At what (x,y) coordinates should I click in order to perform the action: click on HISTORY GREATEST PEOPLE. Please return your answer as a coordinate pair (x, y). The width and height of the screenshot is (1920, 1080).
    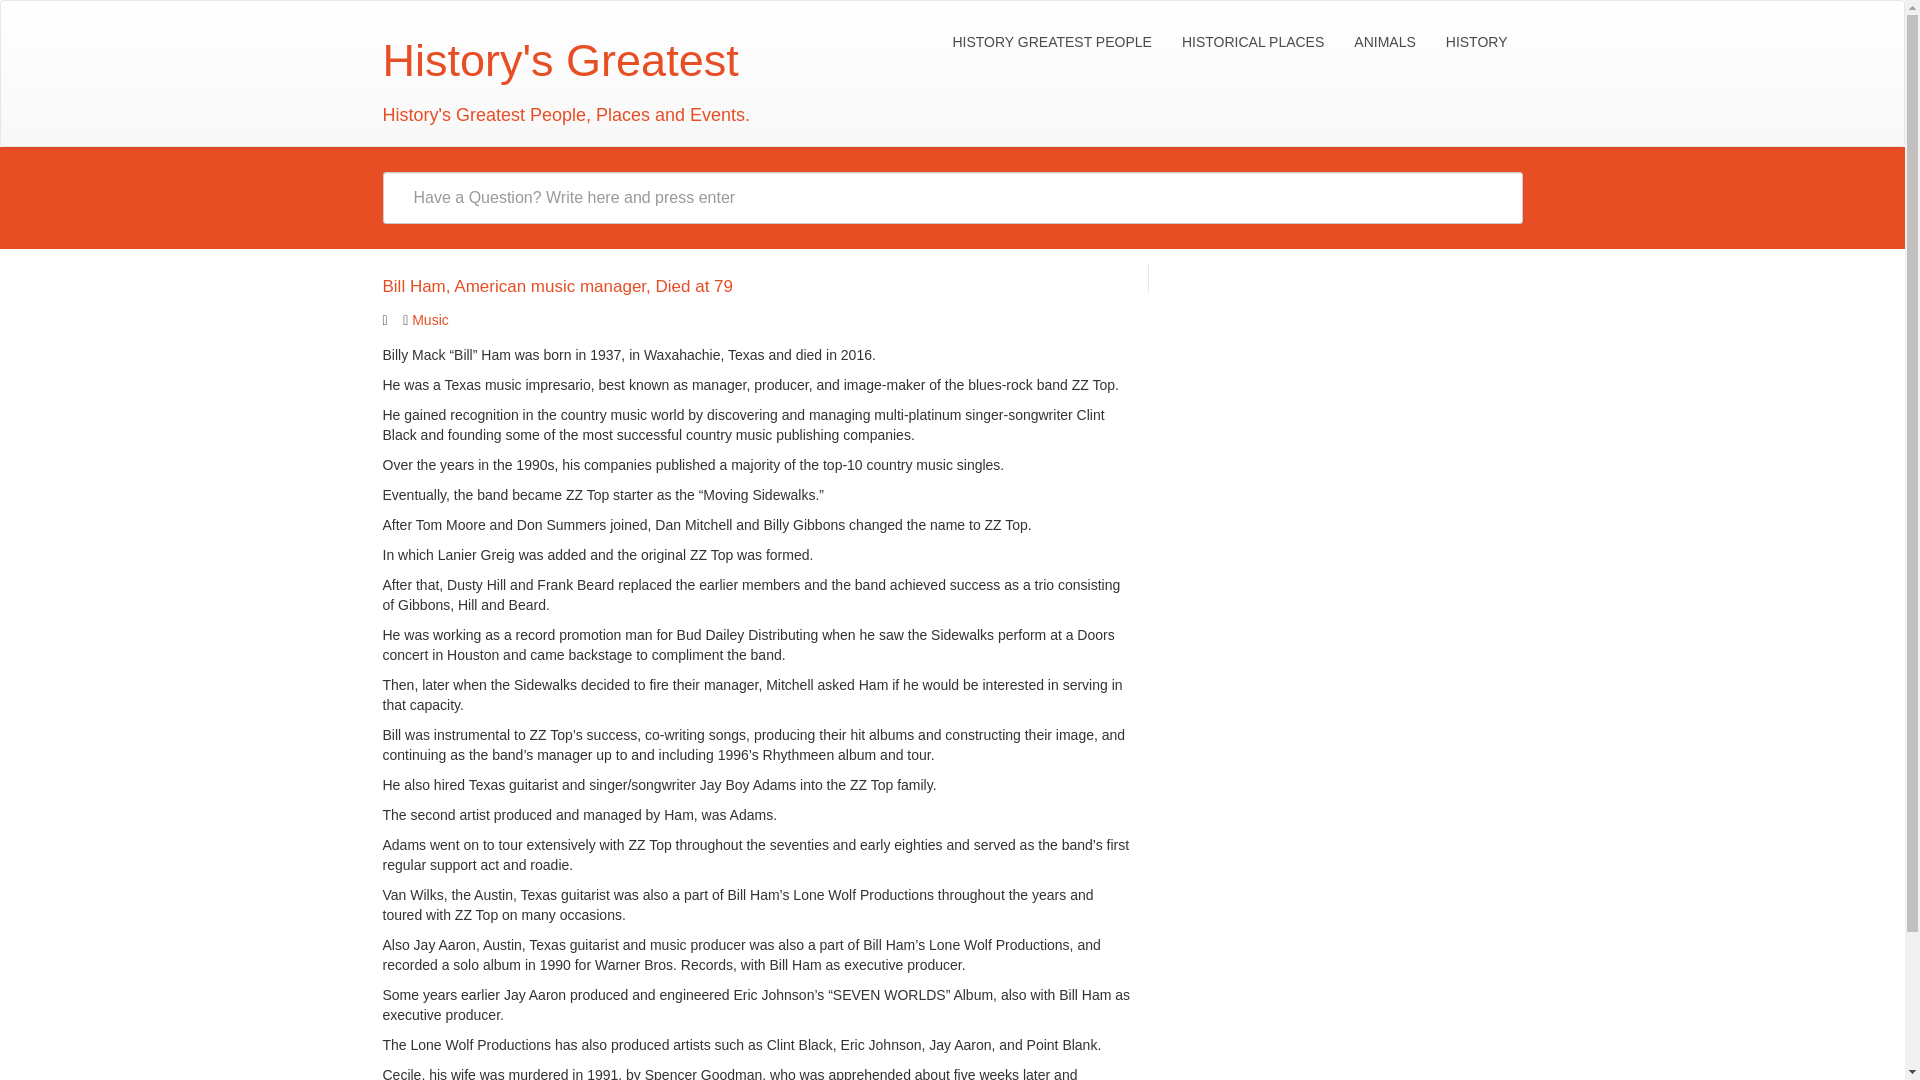
    Looking at the image, I should click on (1050, 42).